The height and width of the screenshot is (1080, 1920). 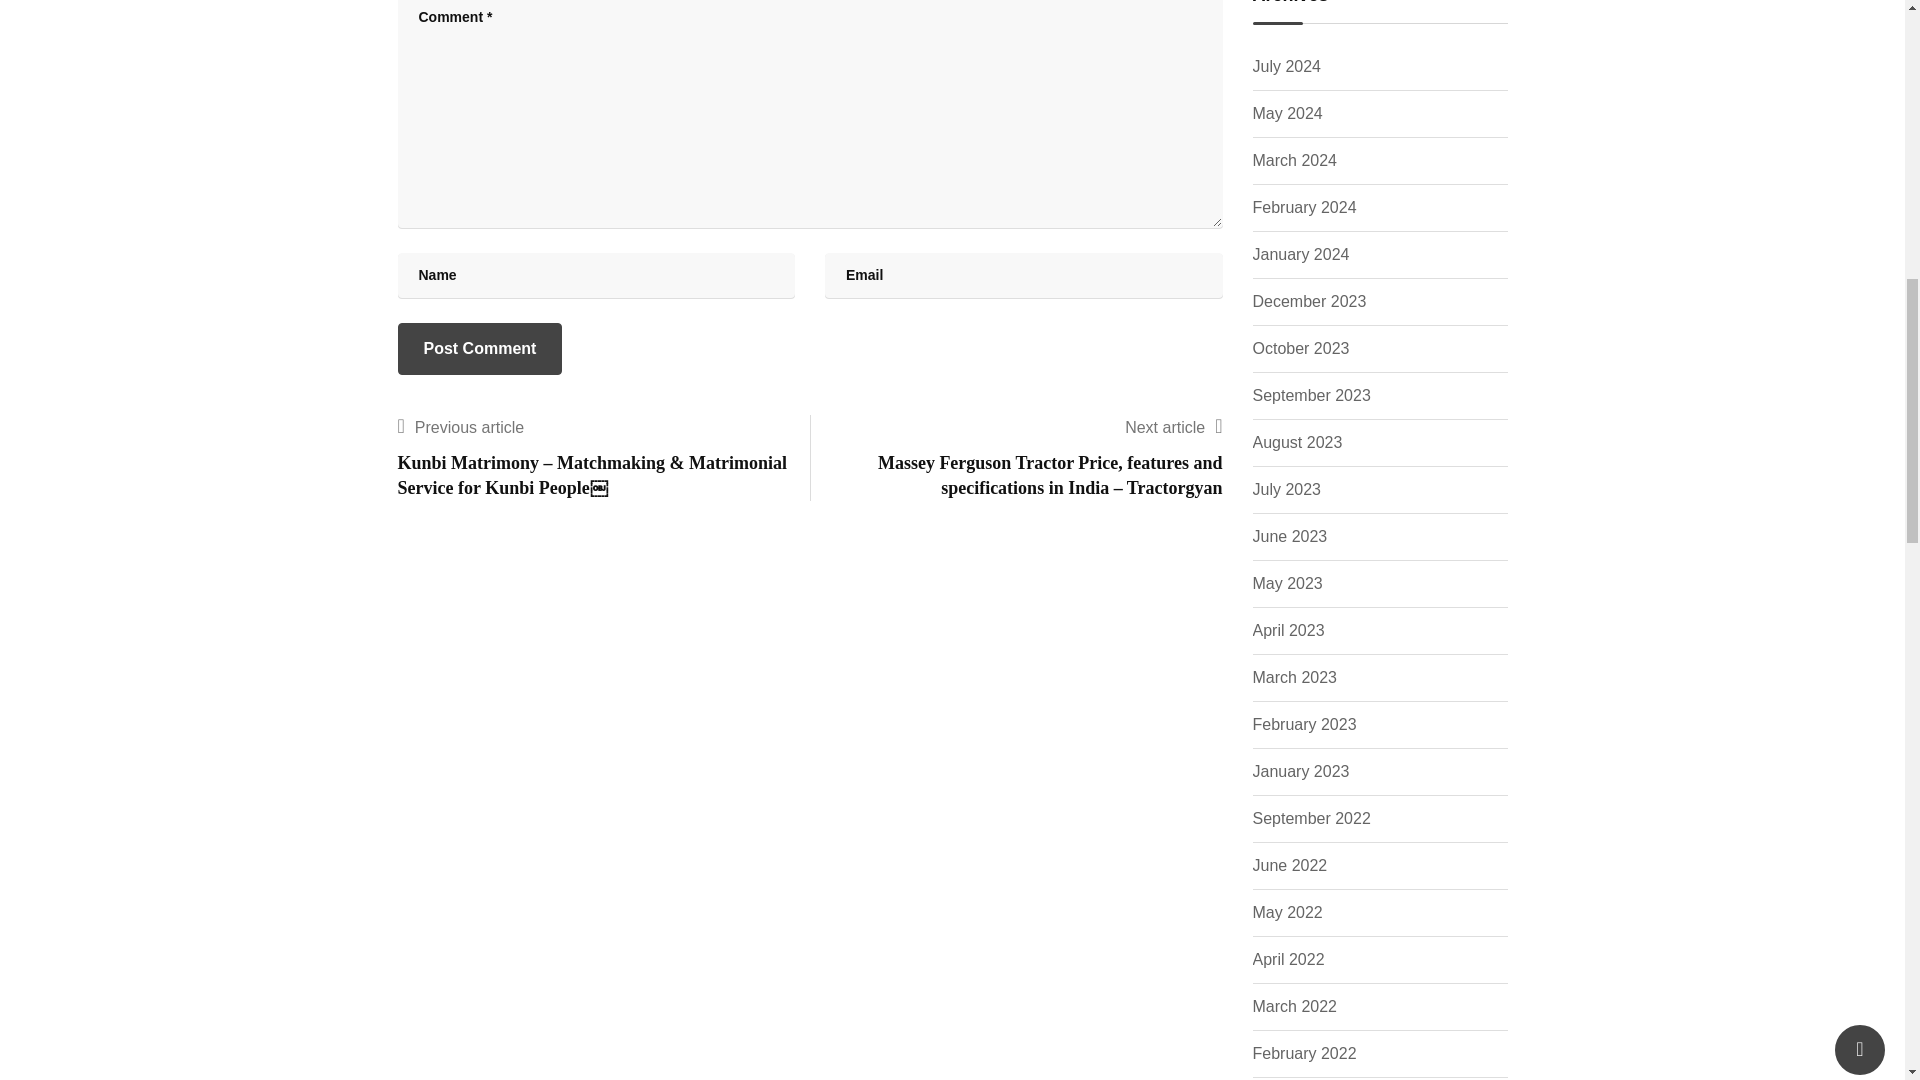 What do you see at coordinates (469, 428) in the screenshot?
I see `Previous article` at bounding box center [469, 428].